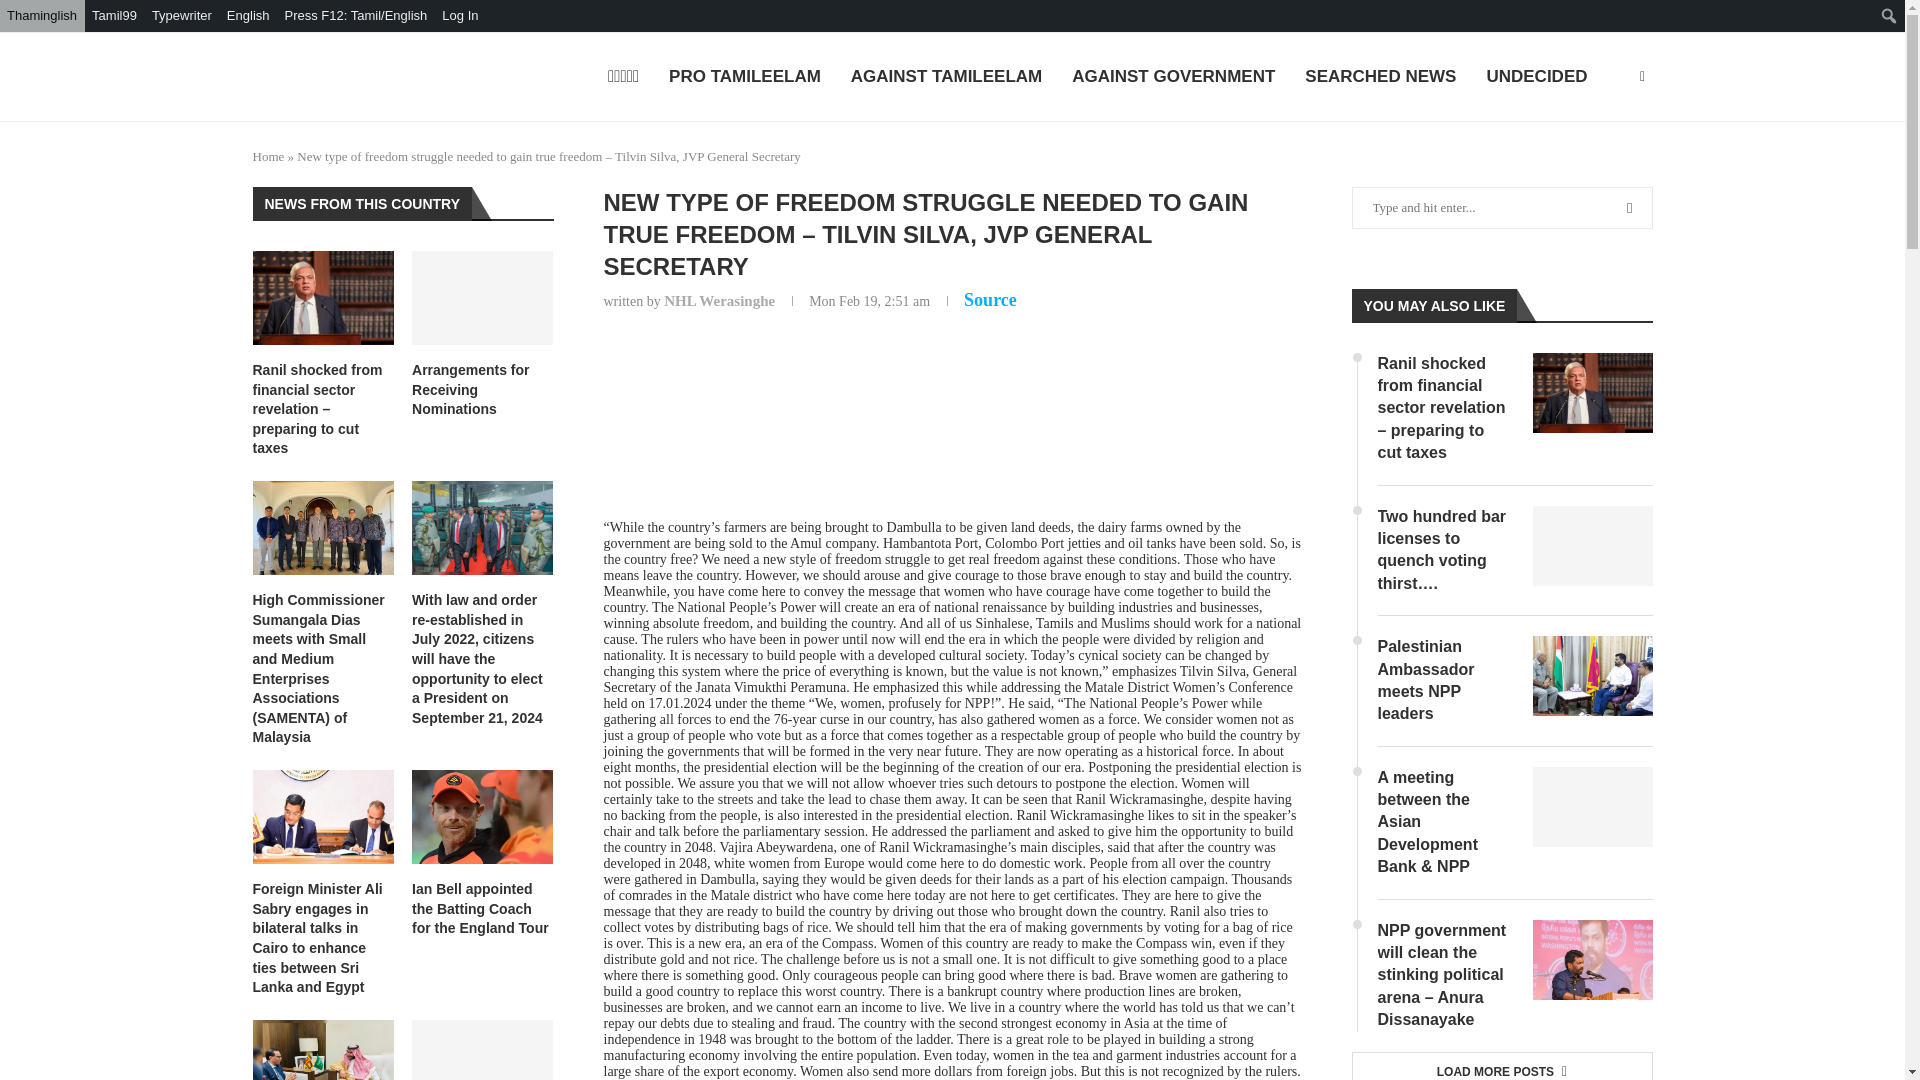  I want to click on NHL Werasinghe, so click(720, 300).